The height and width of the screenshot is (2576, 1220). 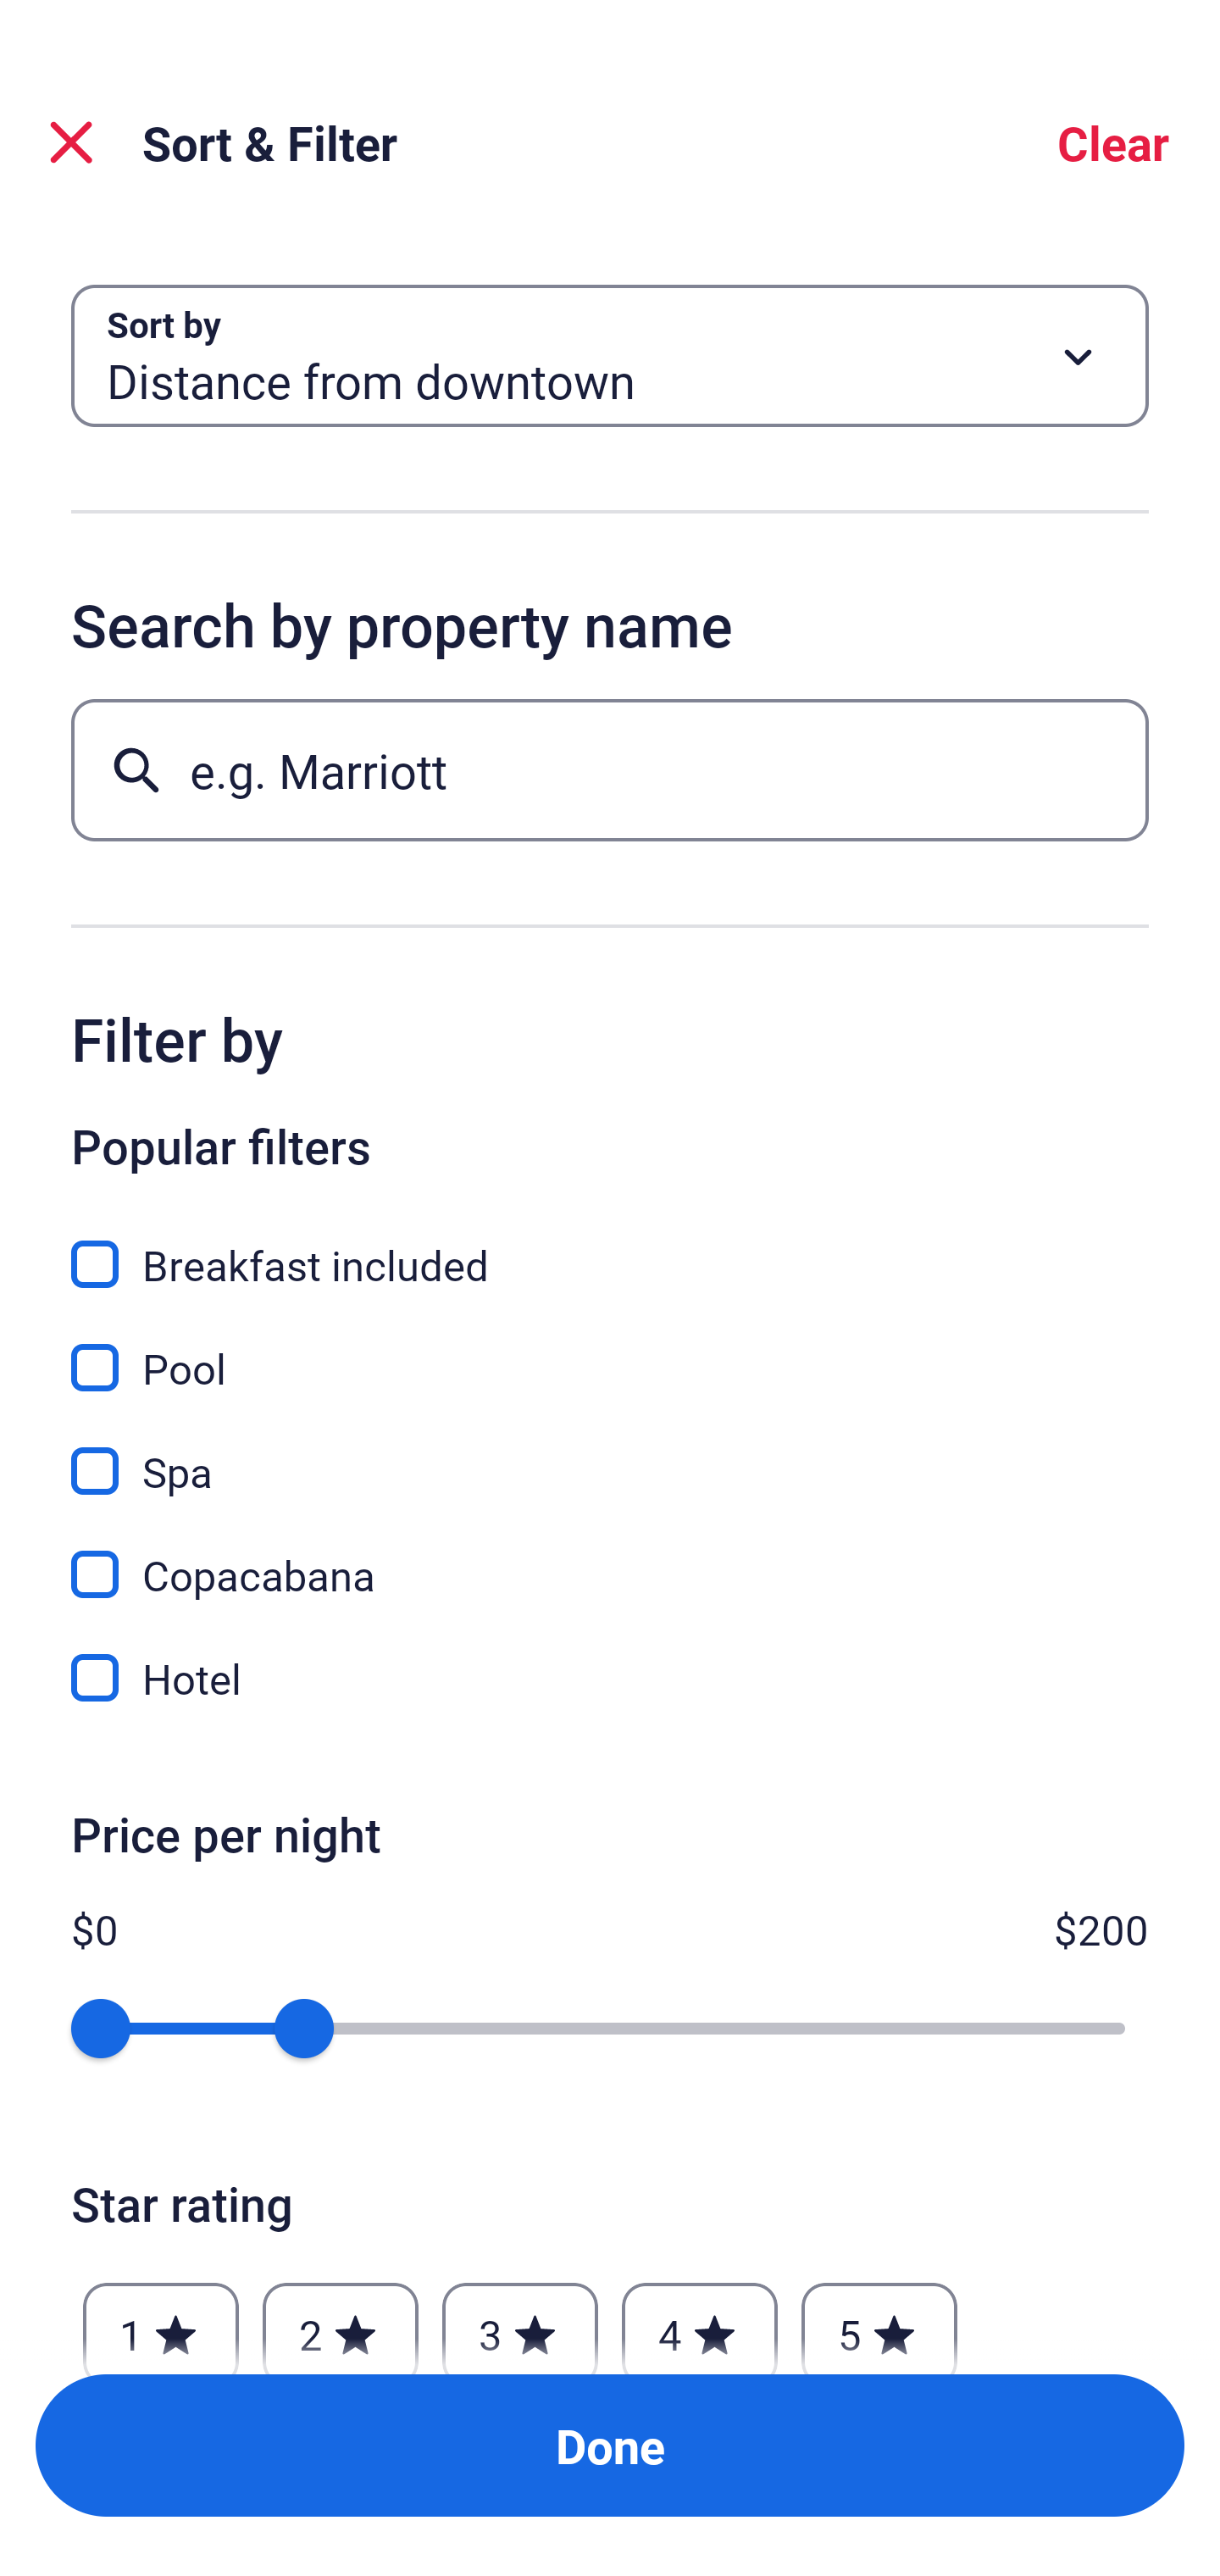 I want to click on Clear, so click(x=1113, y=142).